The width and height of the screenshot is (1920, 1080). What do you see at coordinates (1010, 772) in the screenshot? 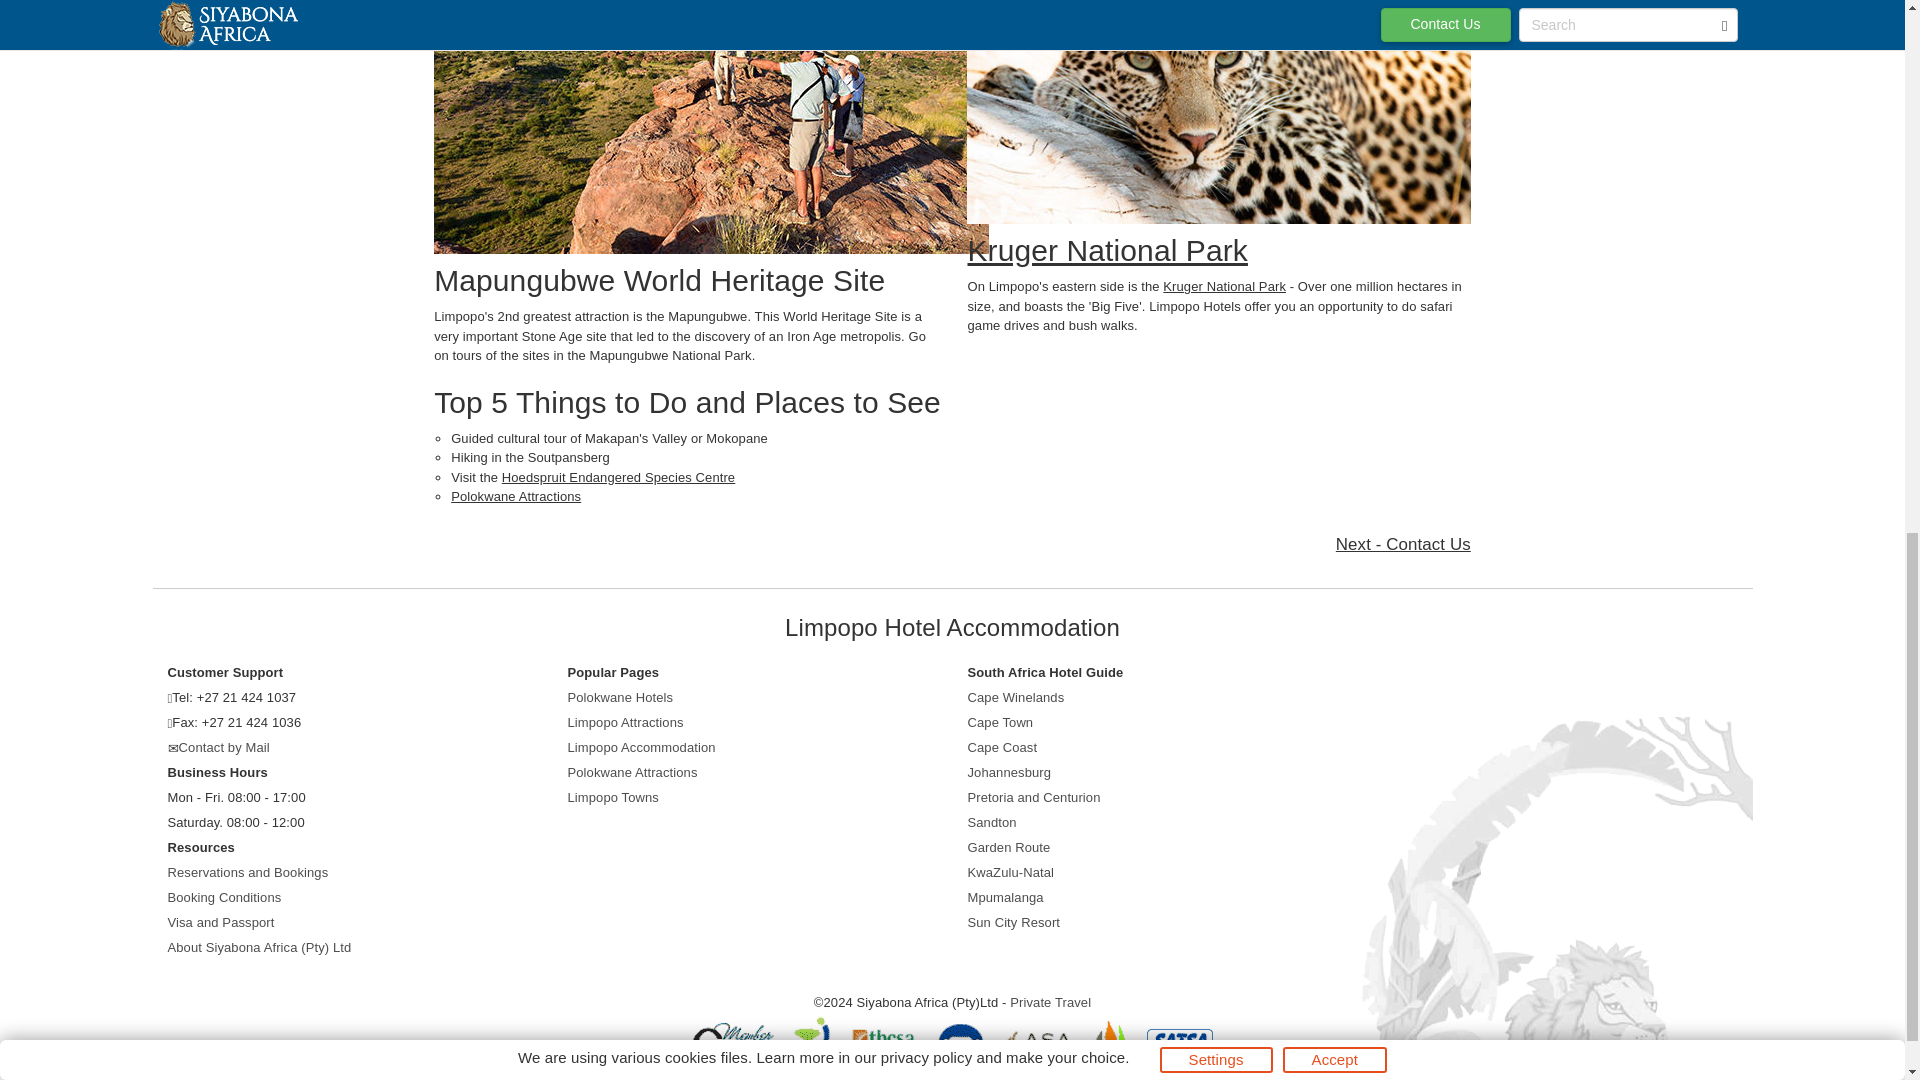
I see `Johannesburg` at bounding box center [1010, 772].